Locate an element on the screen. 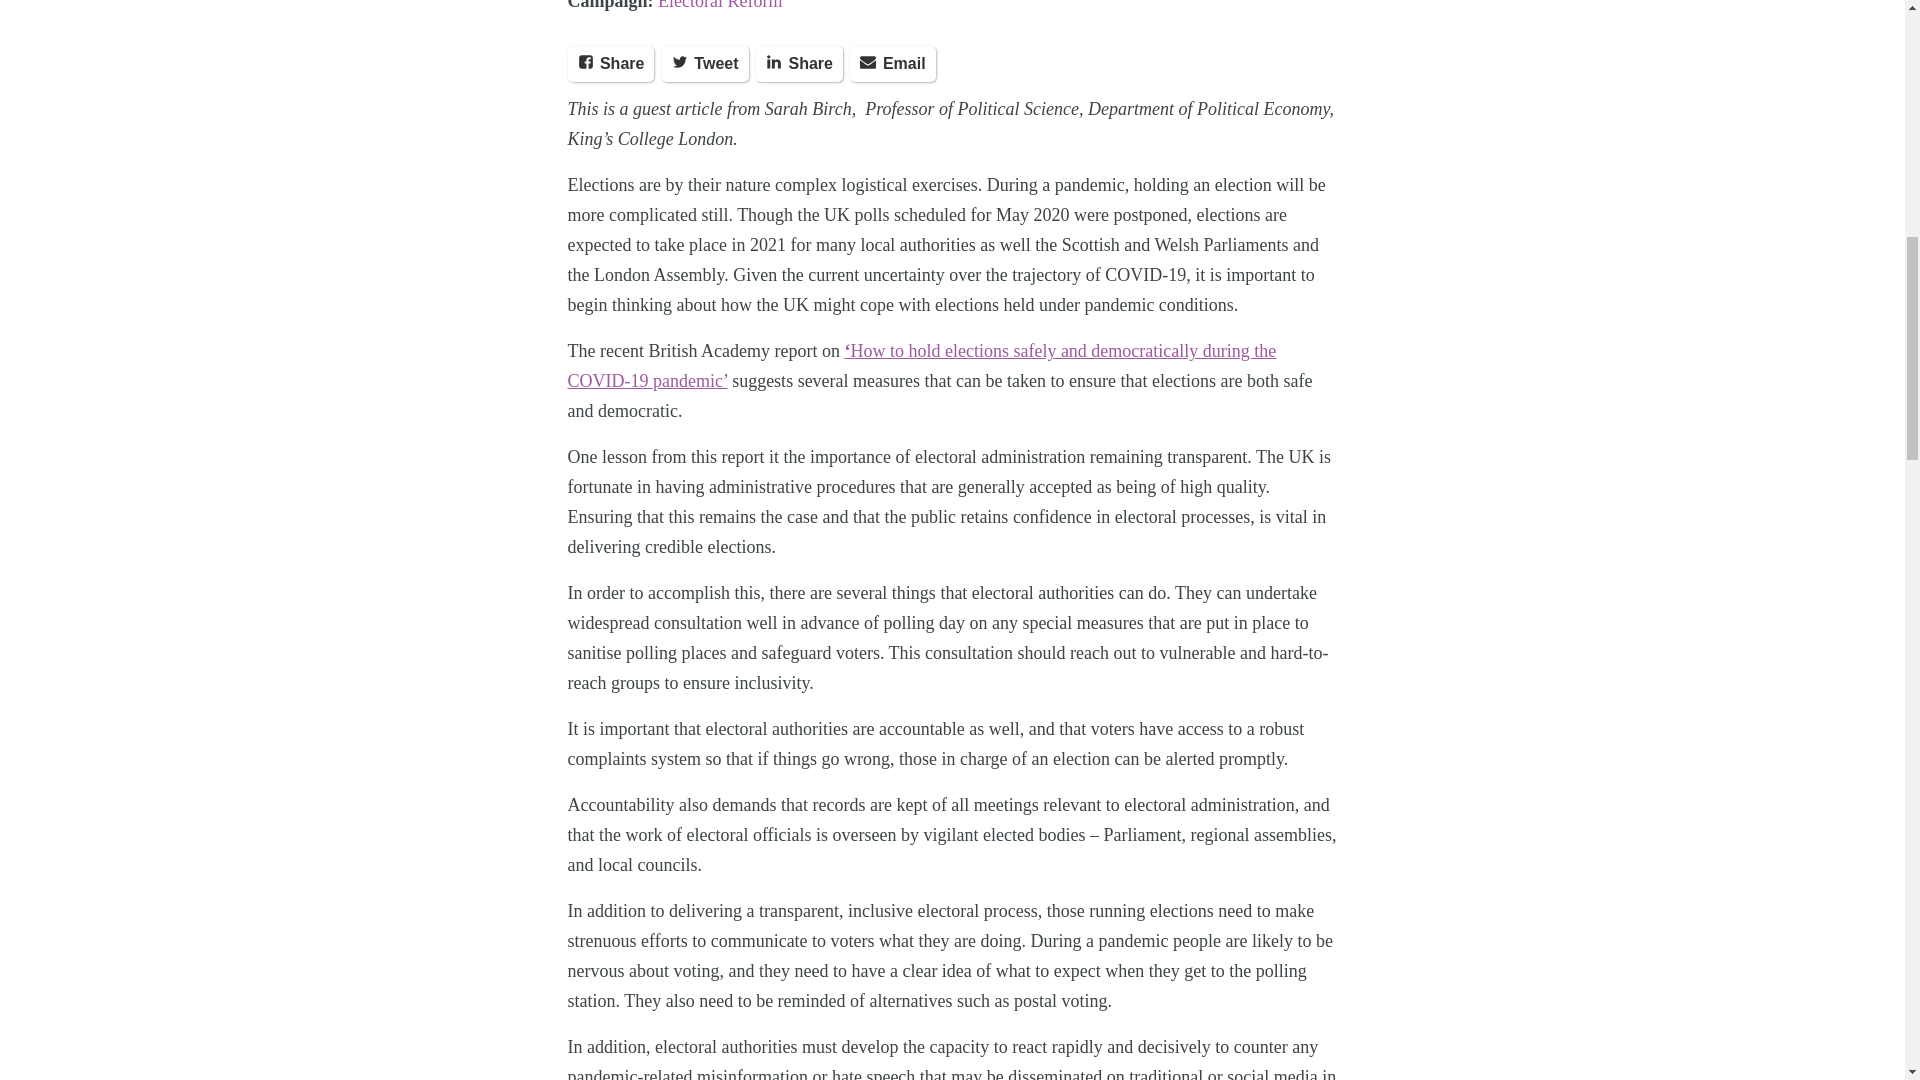 The width and height of the screenshot is (1920, 1080). Tweet this page is located at coordinates (705, 64).